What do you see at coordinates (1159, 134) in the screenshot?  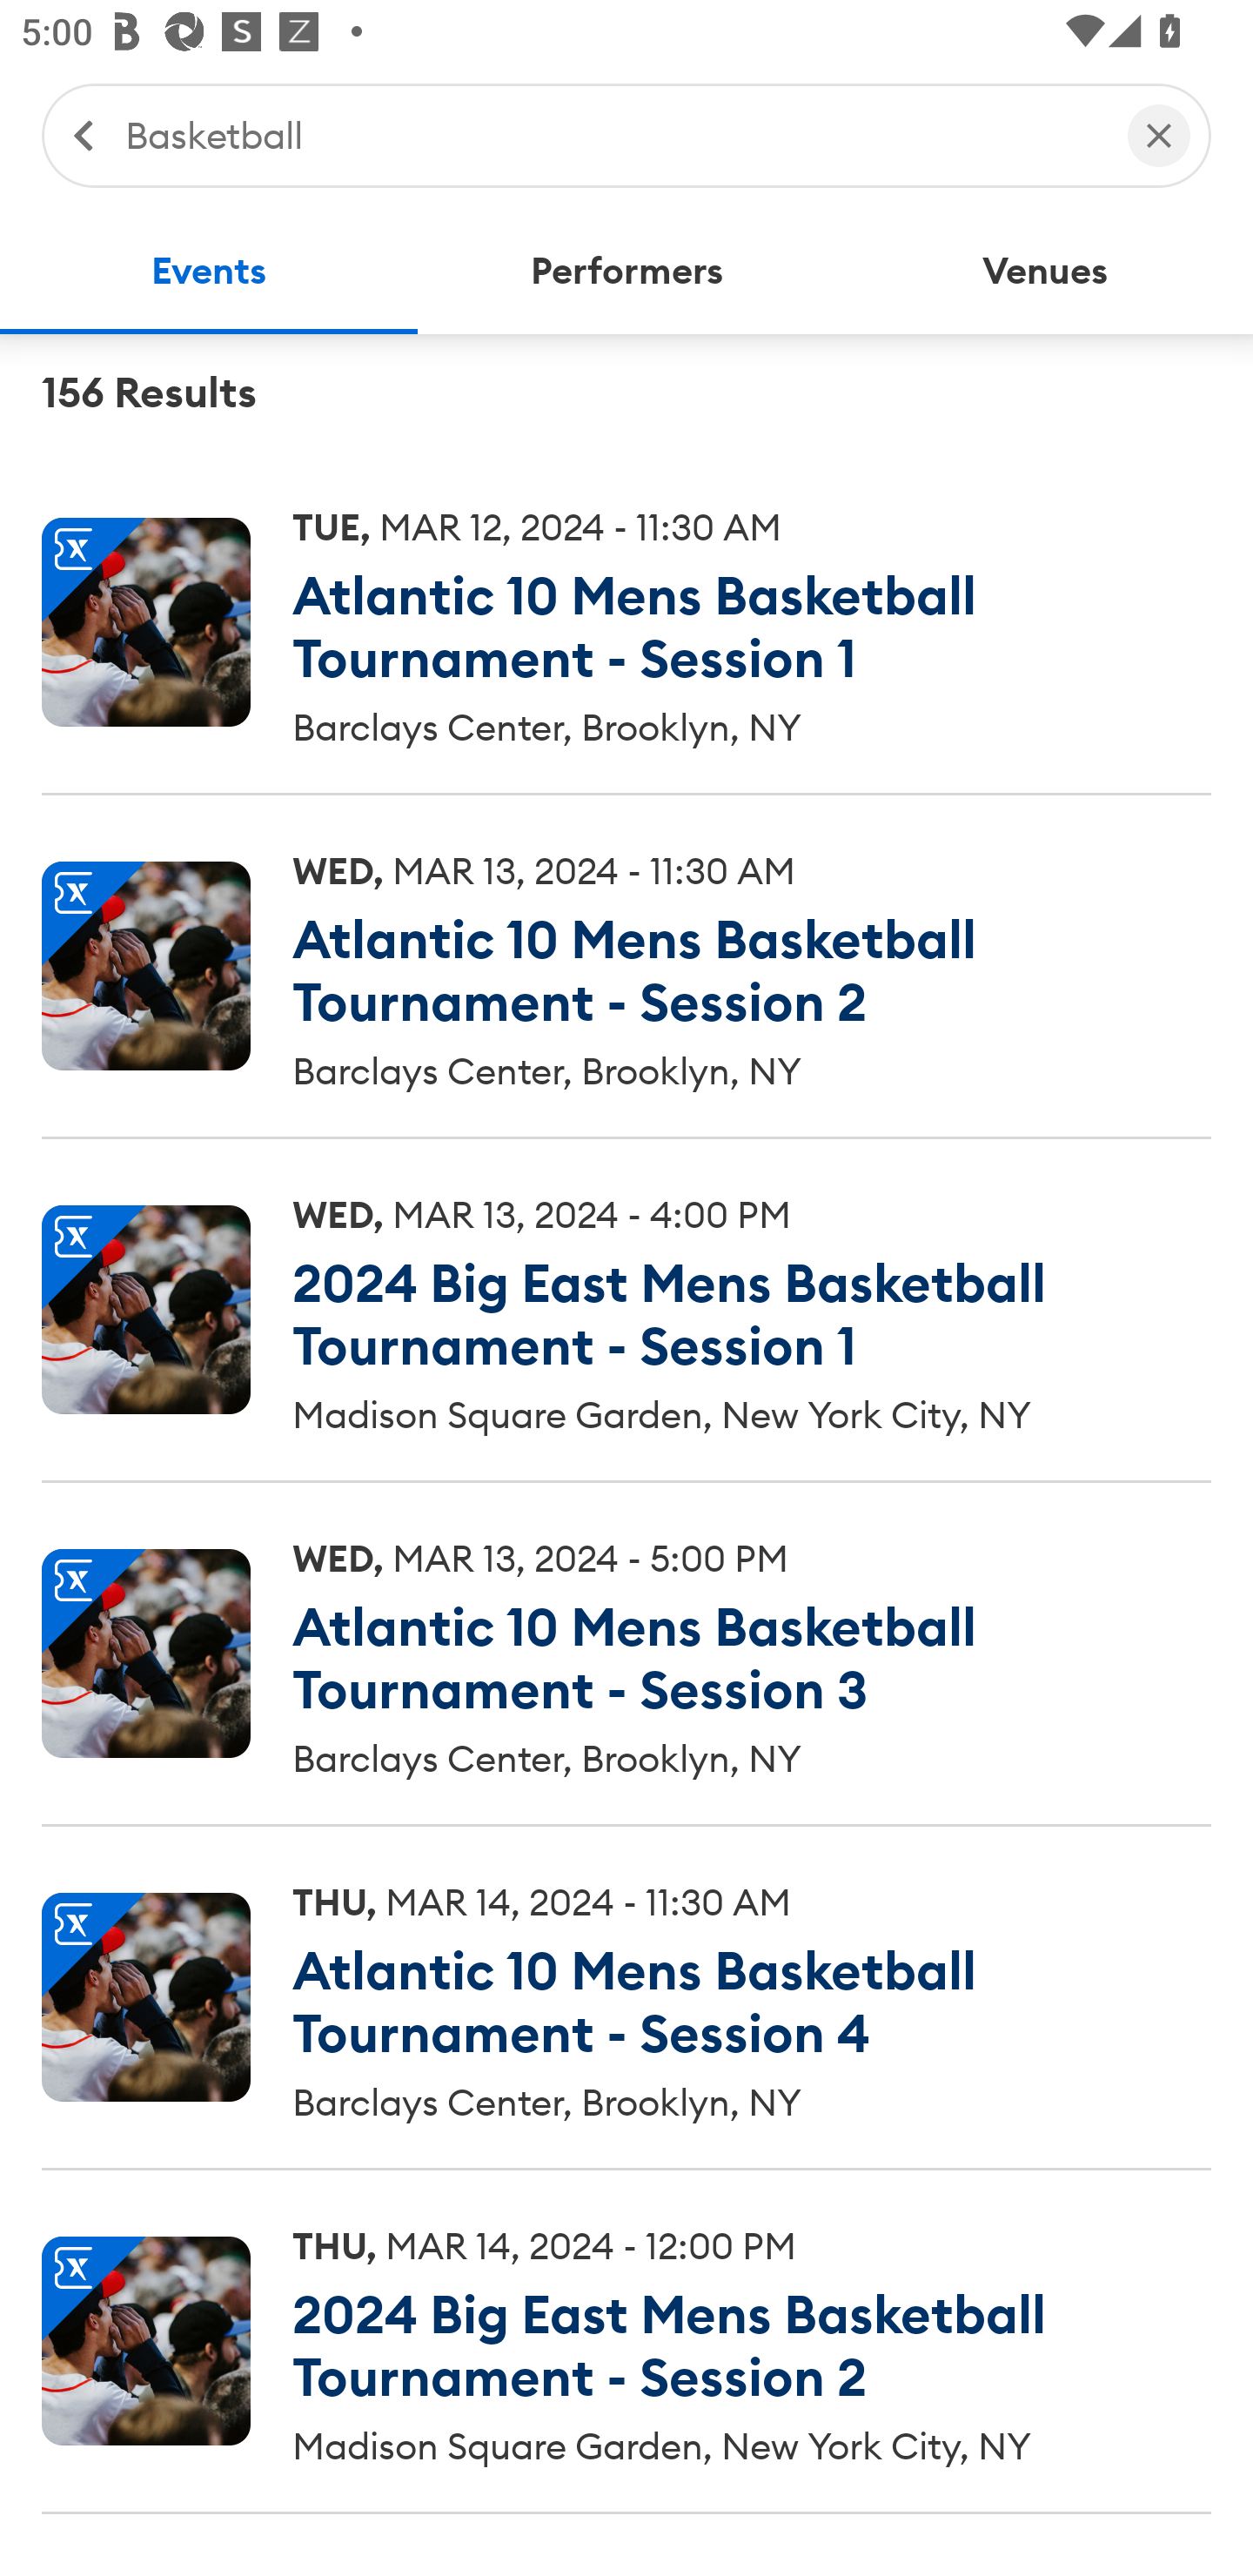 I see `Clear Search` at bounding box center [1159, 134].